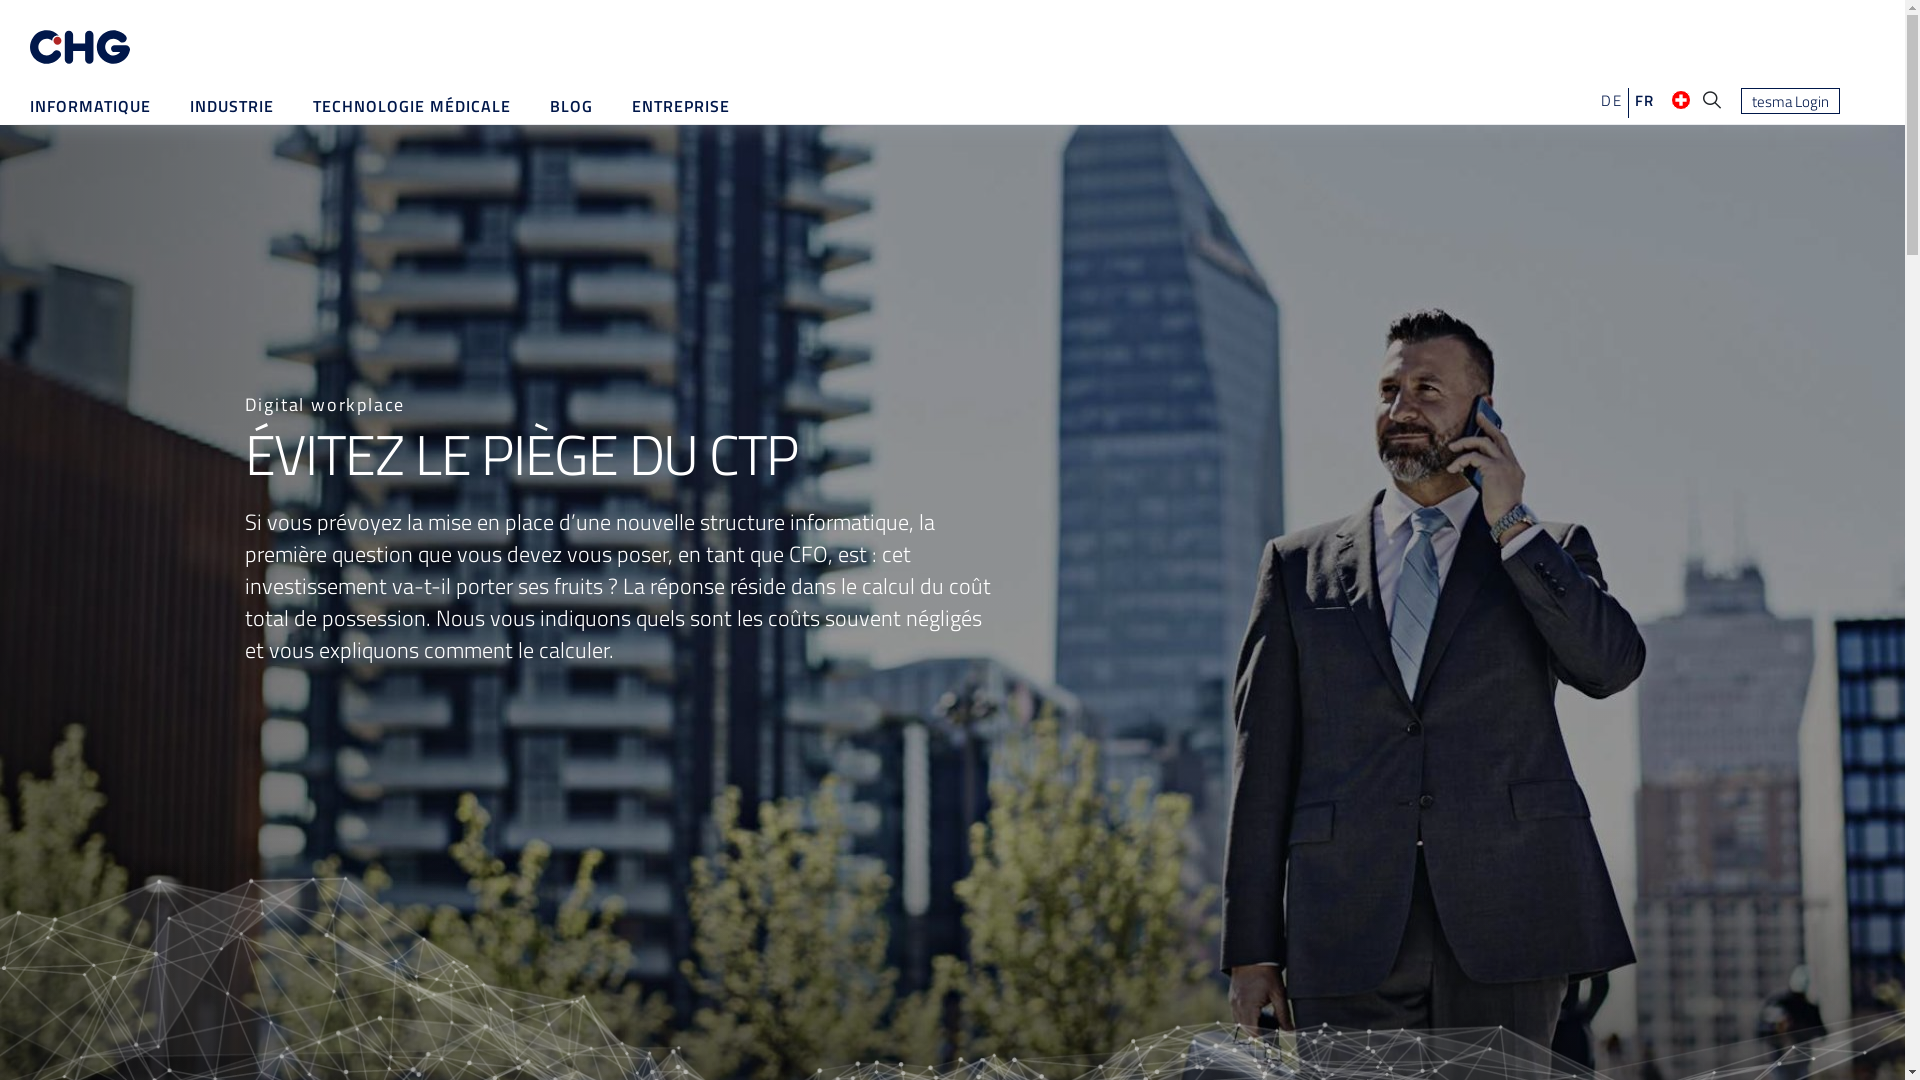  I want to click on FR, so click(1645, 100).